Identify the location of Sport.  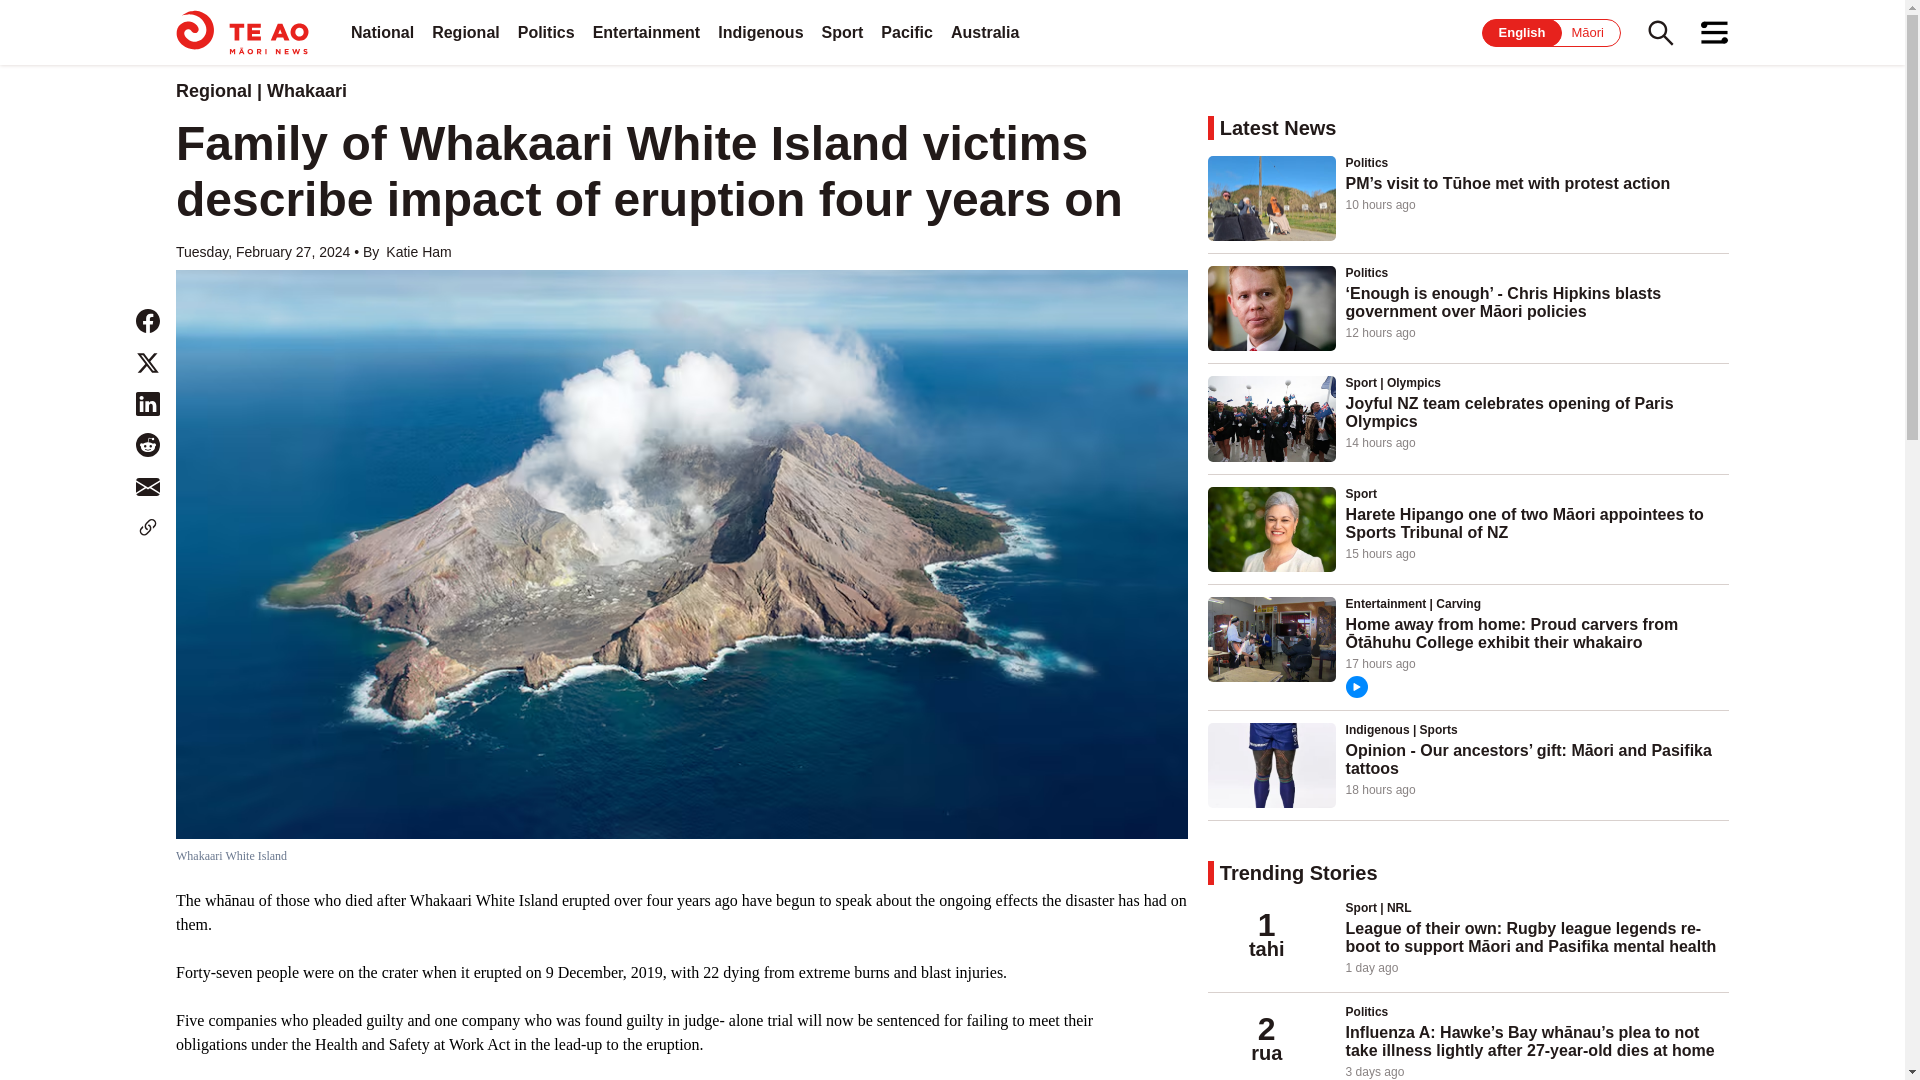
(842, 32).